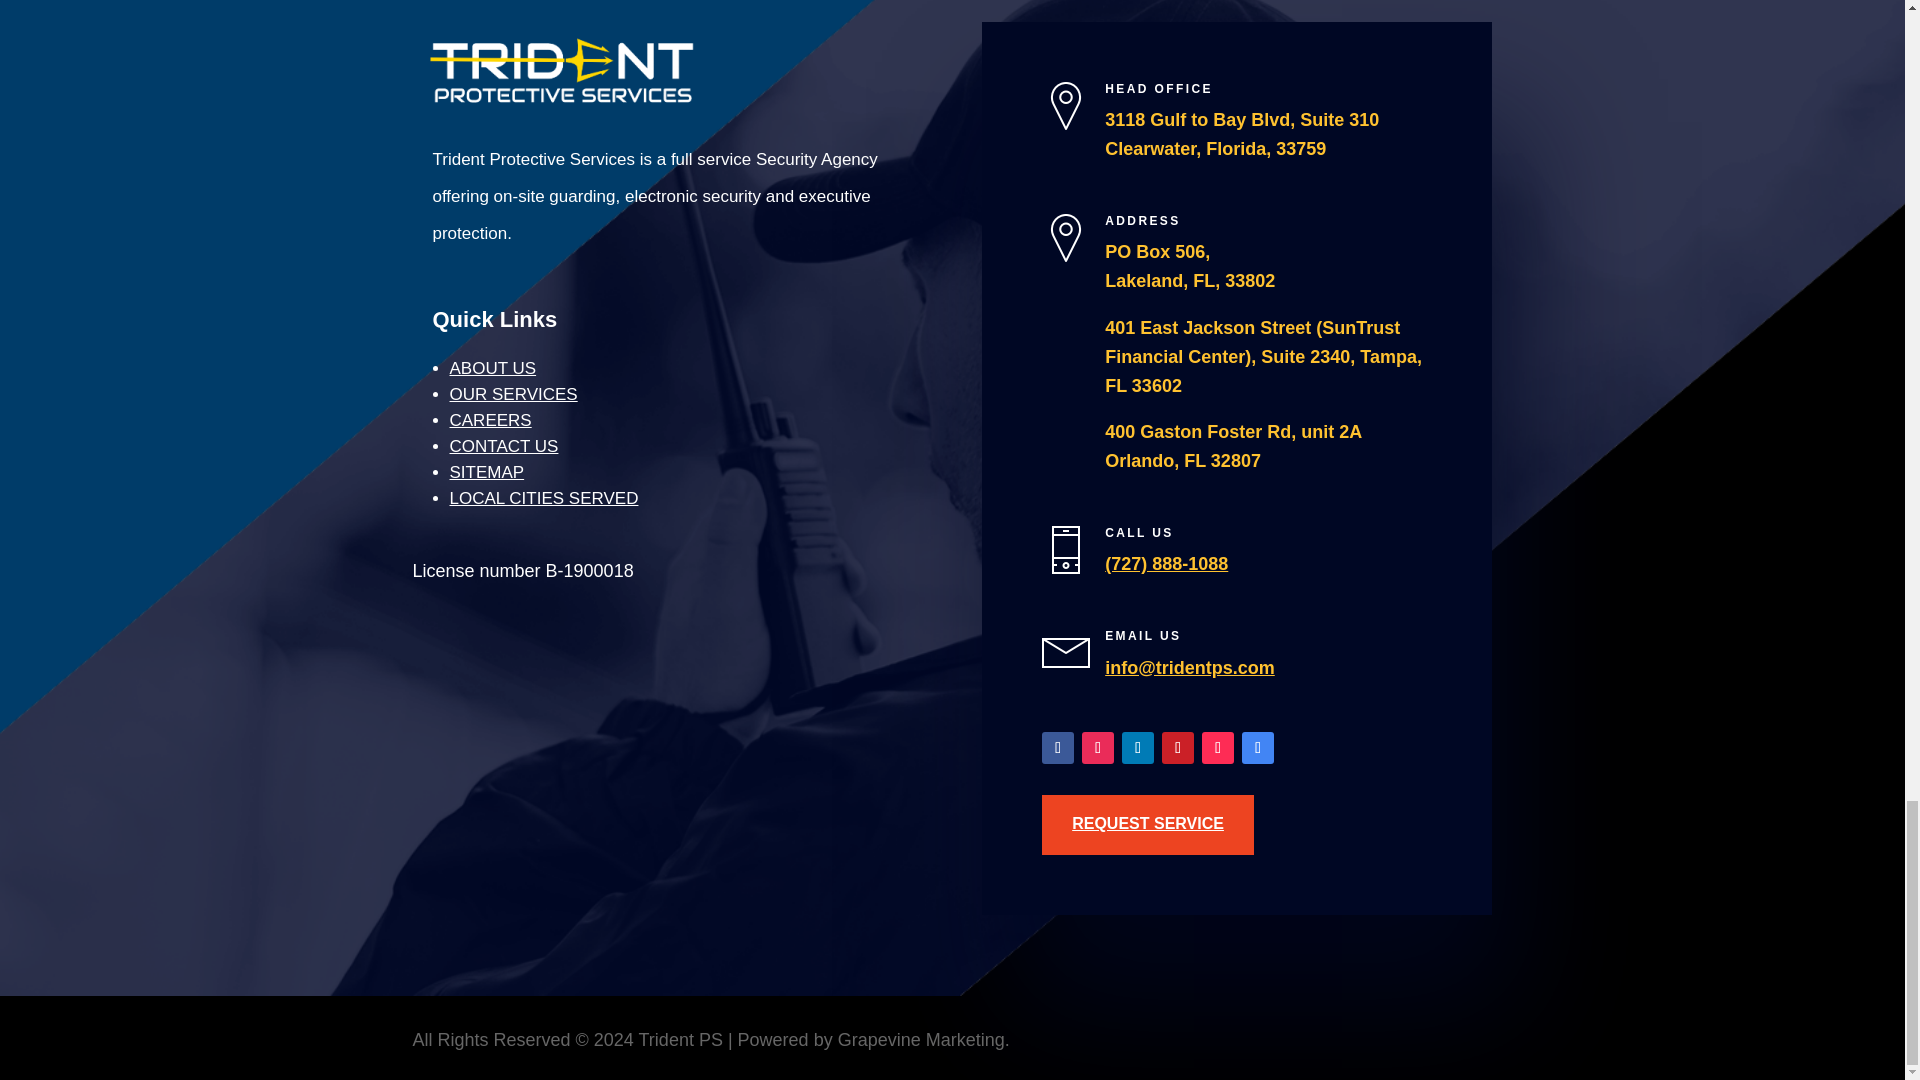  What do you see at coordinates (1098, 748) in the screenshot?
I see `Follow on Instagram` at bounding box center [1098, 748].